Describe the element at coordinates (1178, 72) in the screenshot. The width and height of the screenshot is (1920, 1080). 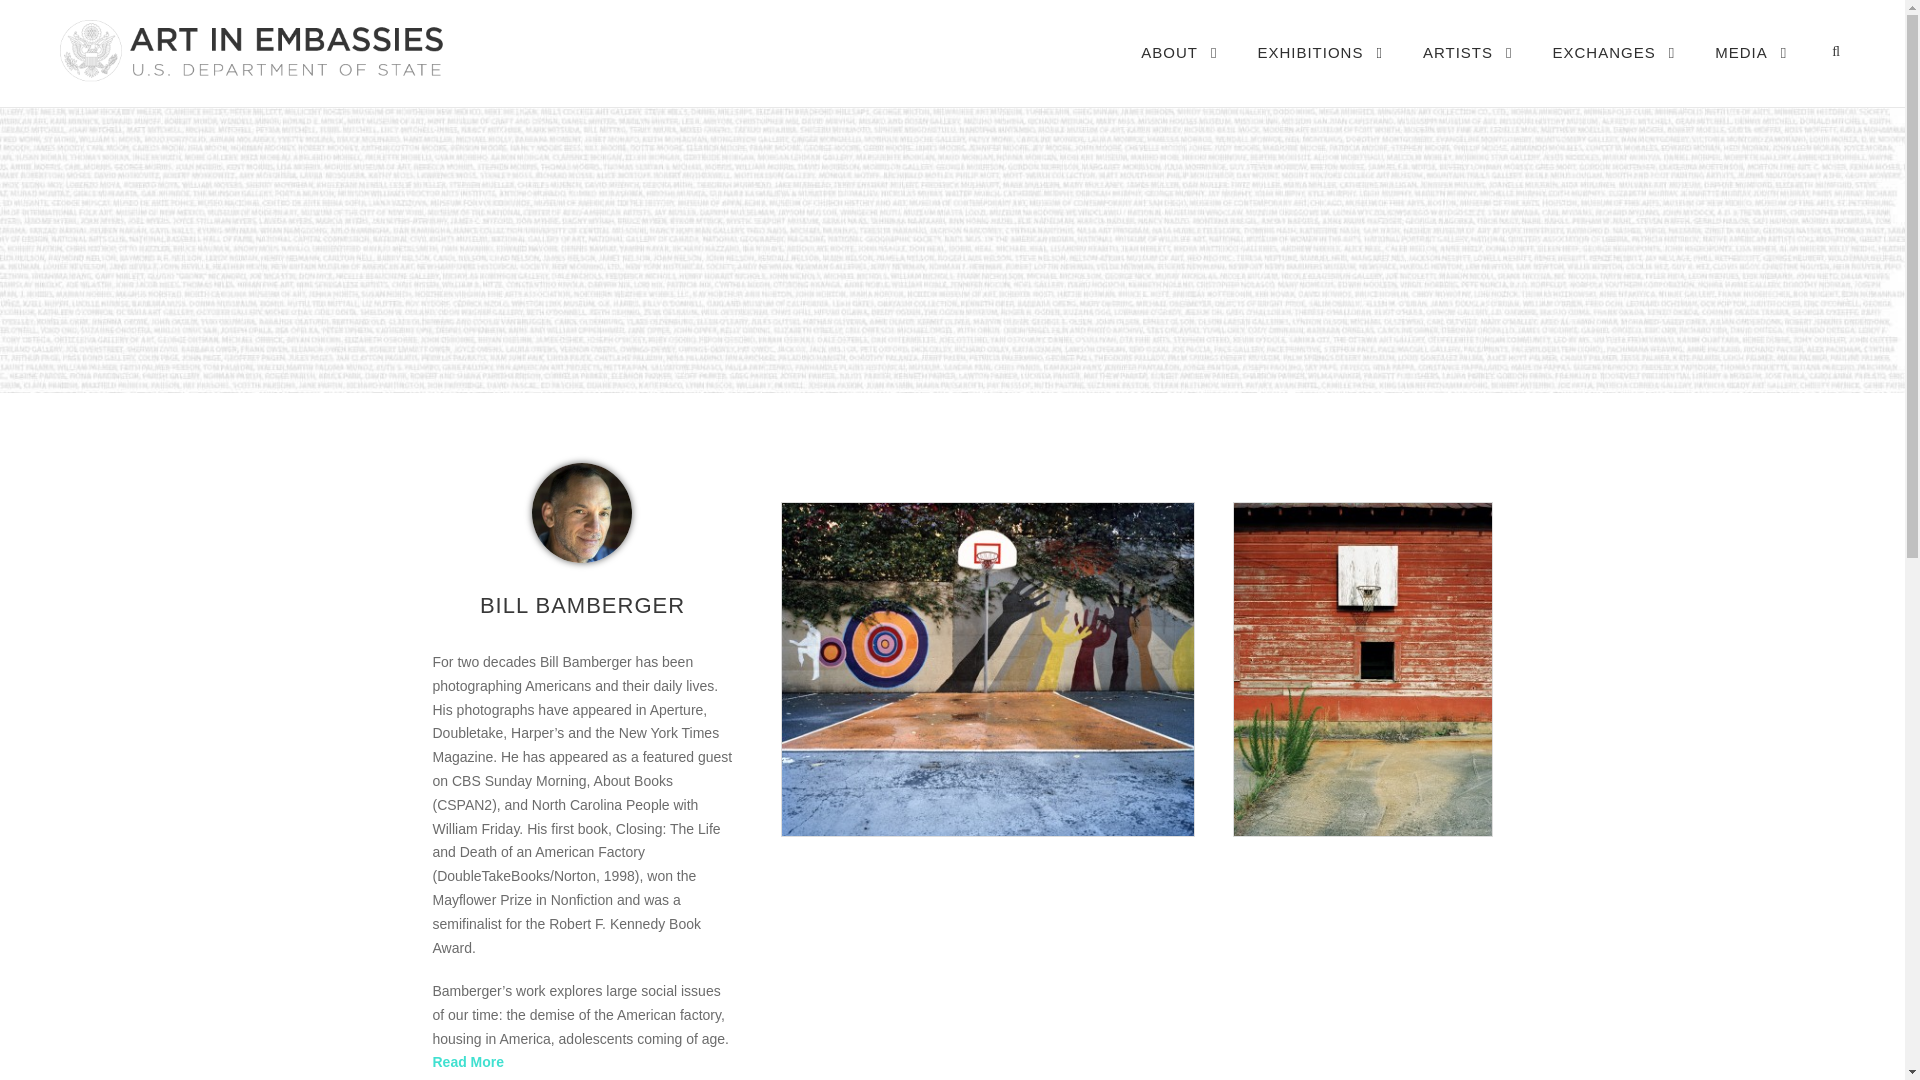
I see `ABOUT` at that location.